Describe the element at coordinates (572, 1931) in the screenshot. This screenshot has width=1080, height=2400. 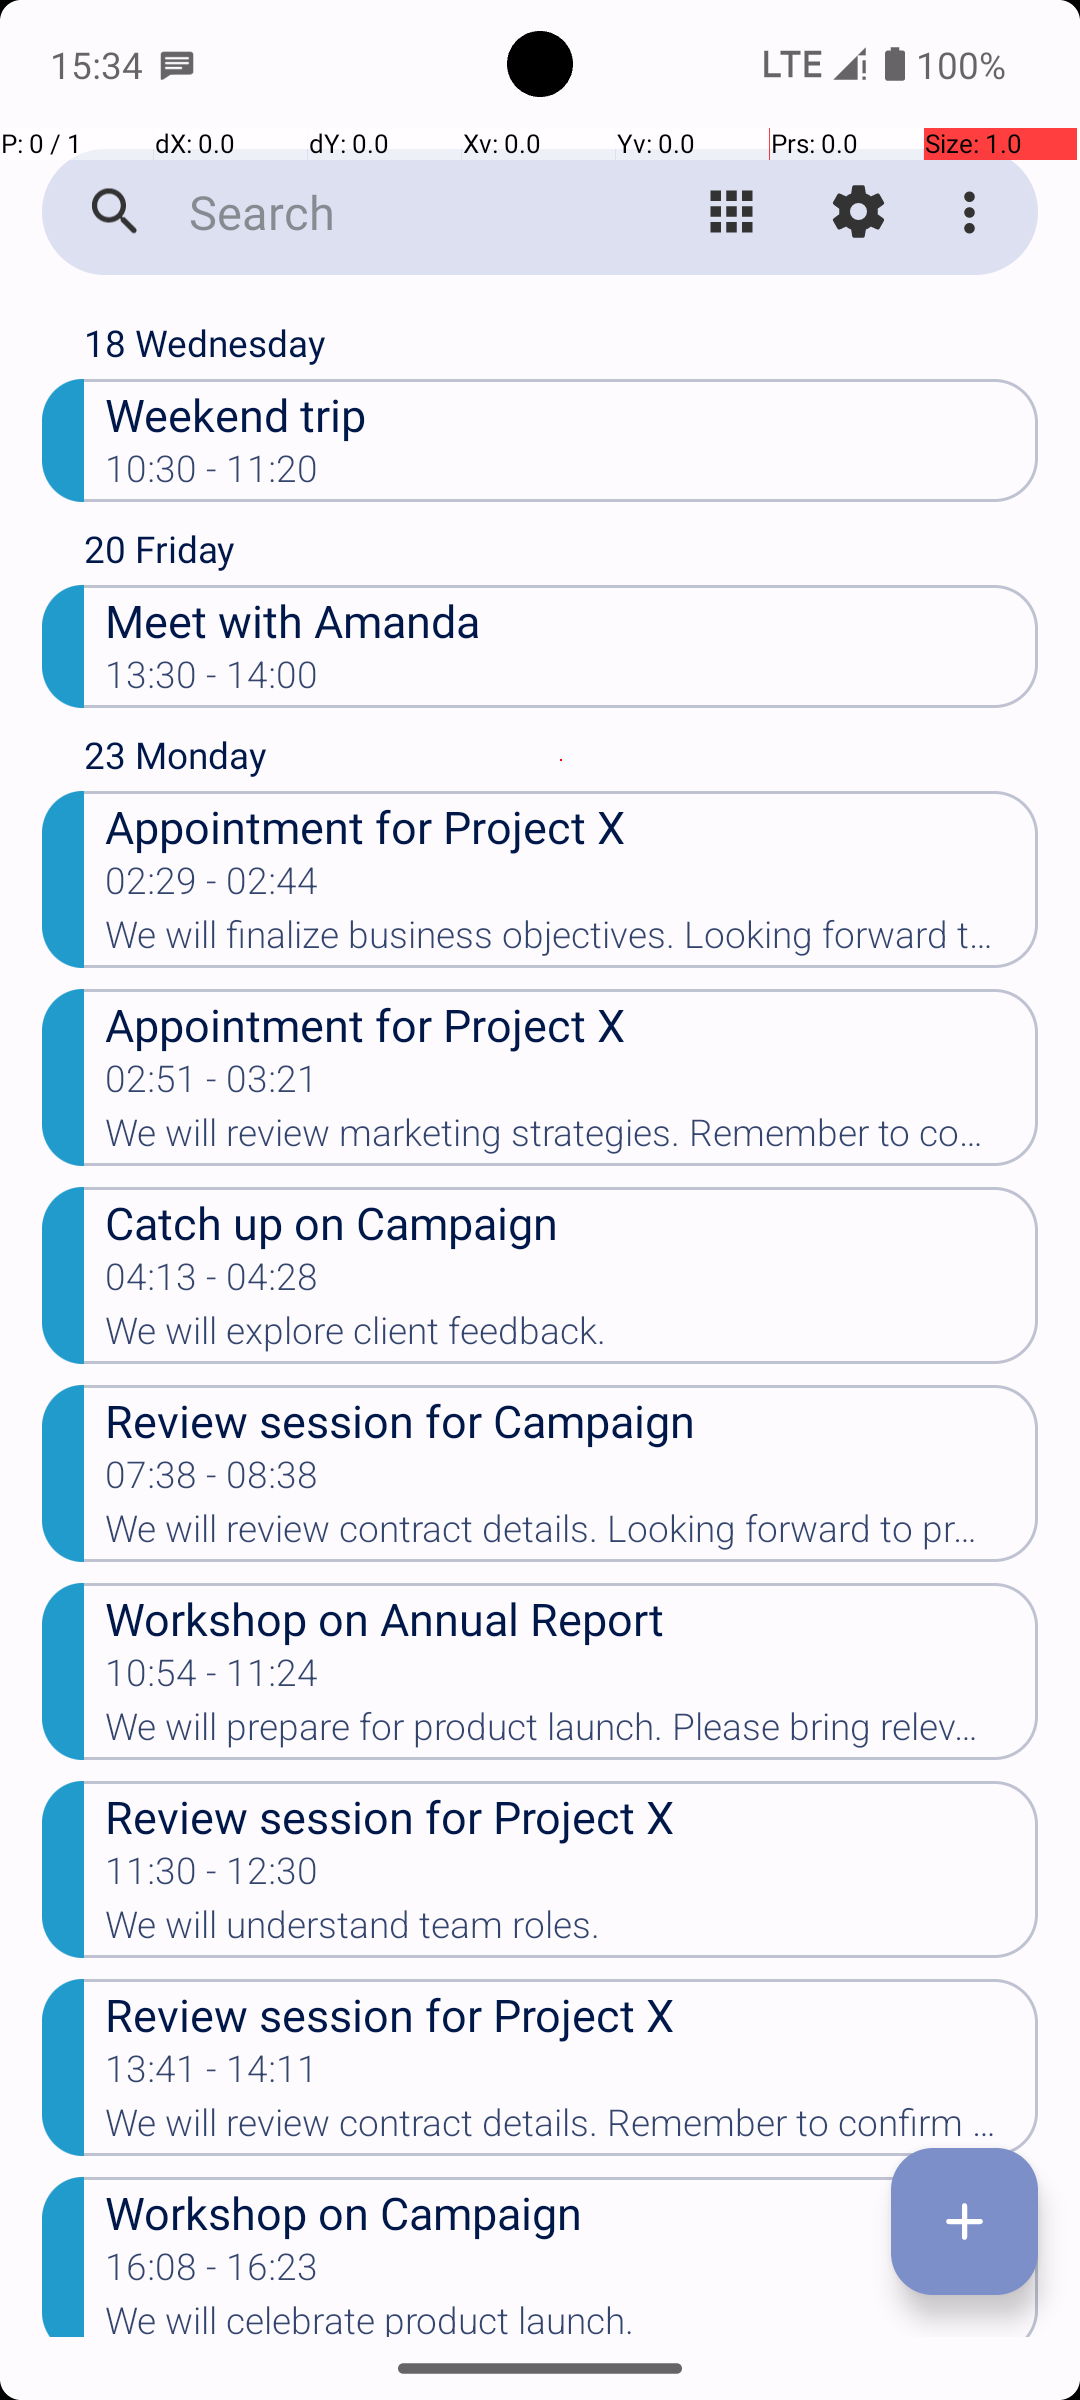
I see `We will understand team roles.` at that location.